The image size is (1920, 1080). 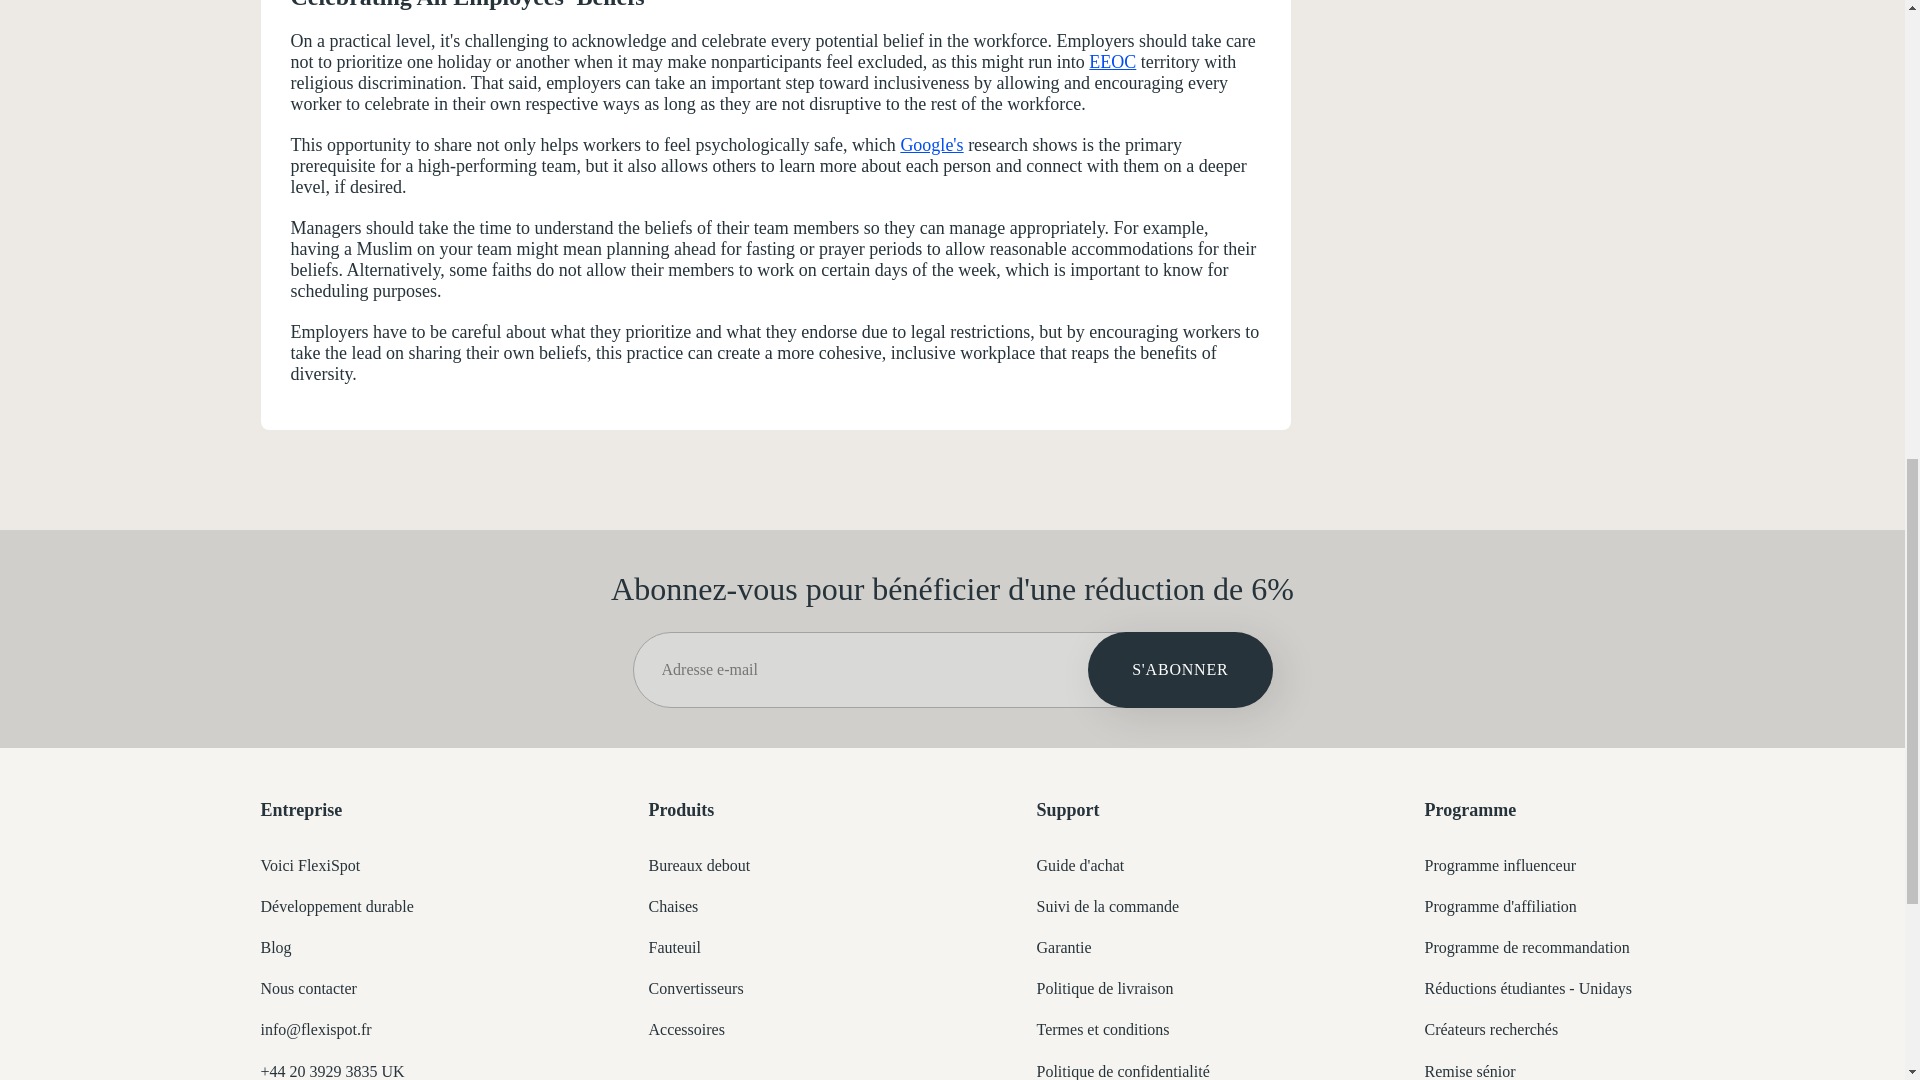 What do you see at coordinates (686, 1028) in the screenshot?
I see `Accessoires` at bounding box center [686, 1028].